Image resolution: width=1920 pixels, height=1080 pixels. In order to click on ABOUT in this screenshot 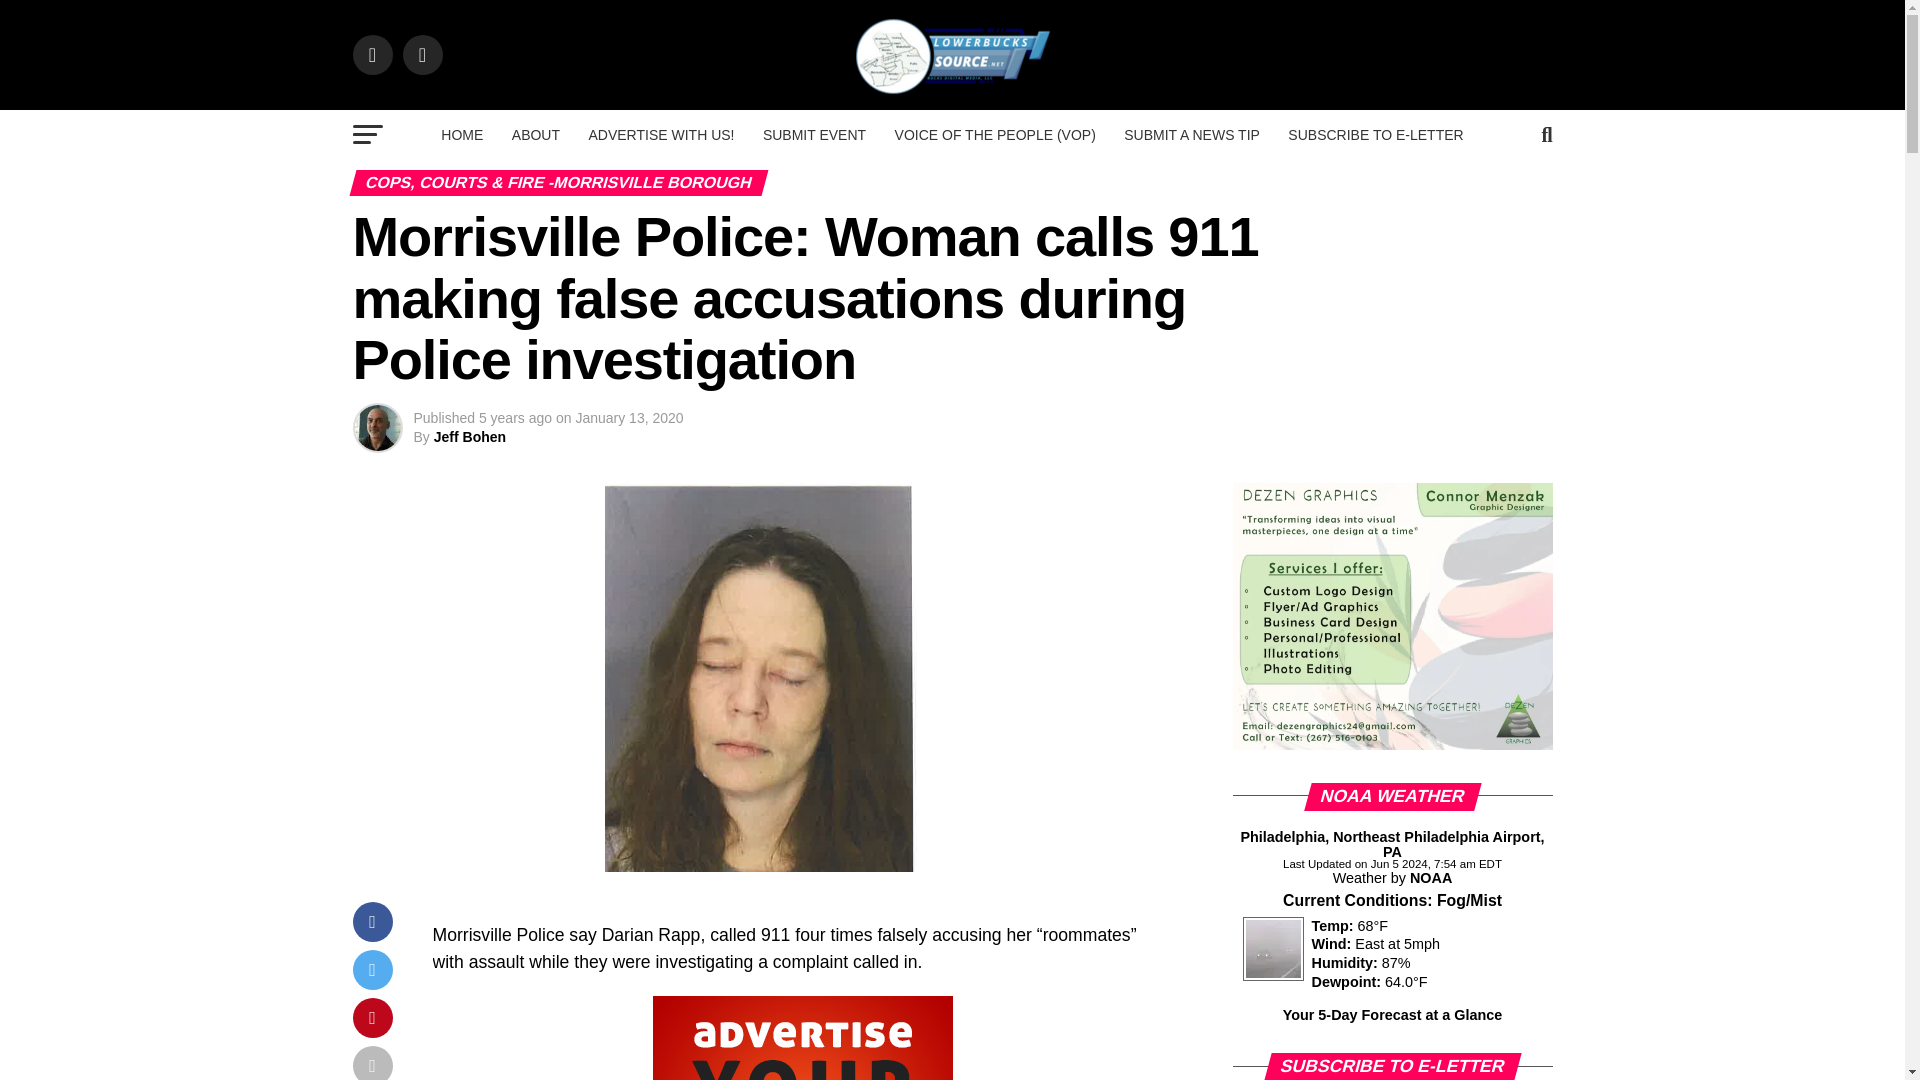, I will do `click(536, 134)`.